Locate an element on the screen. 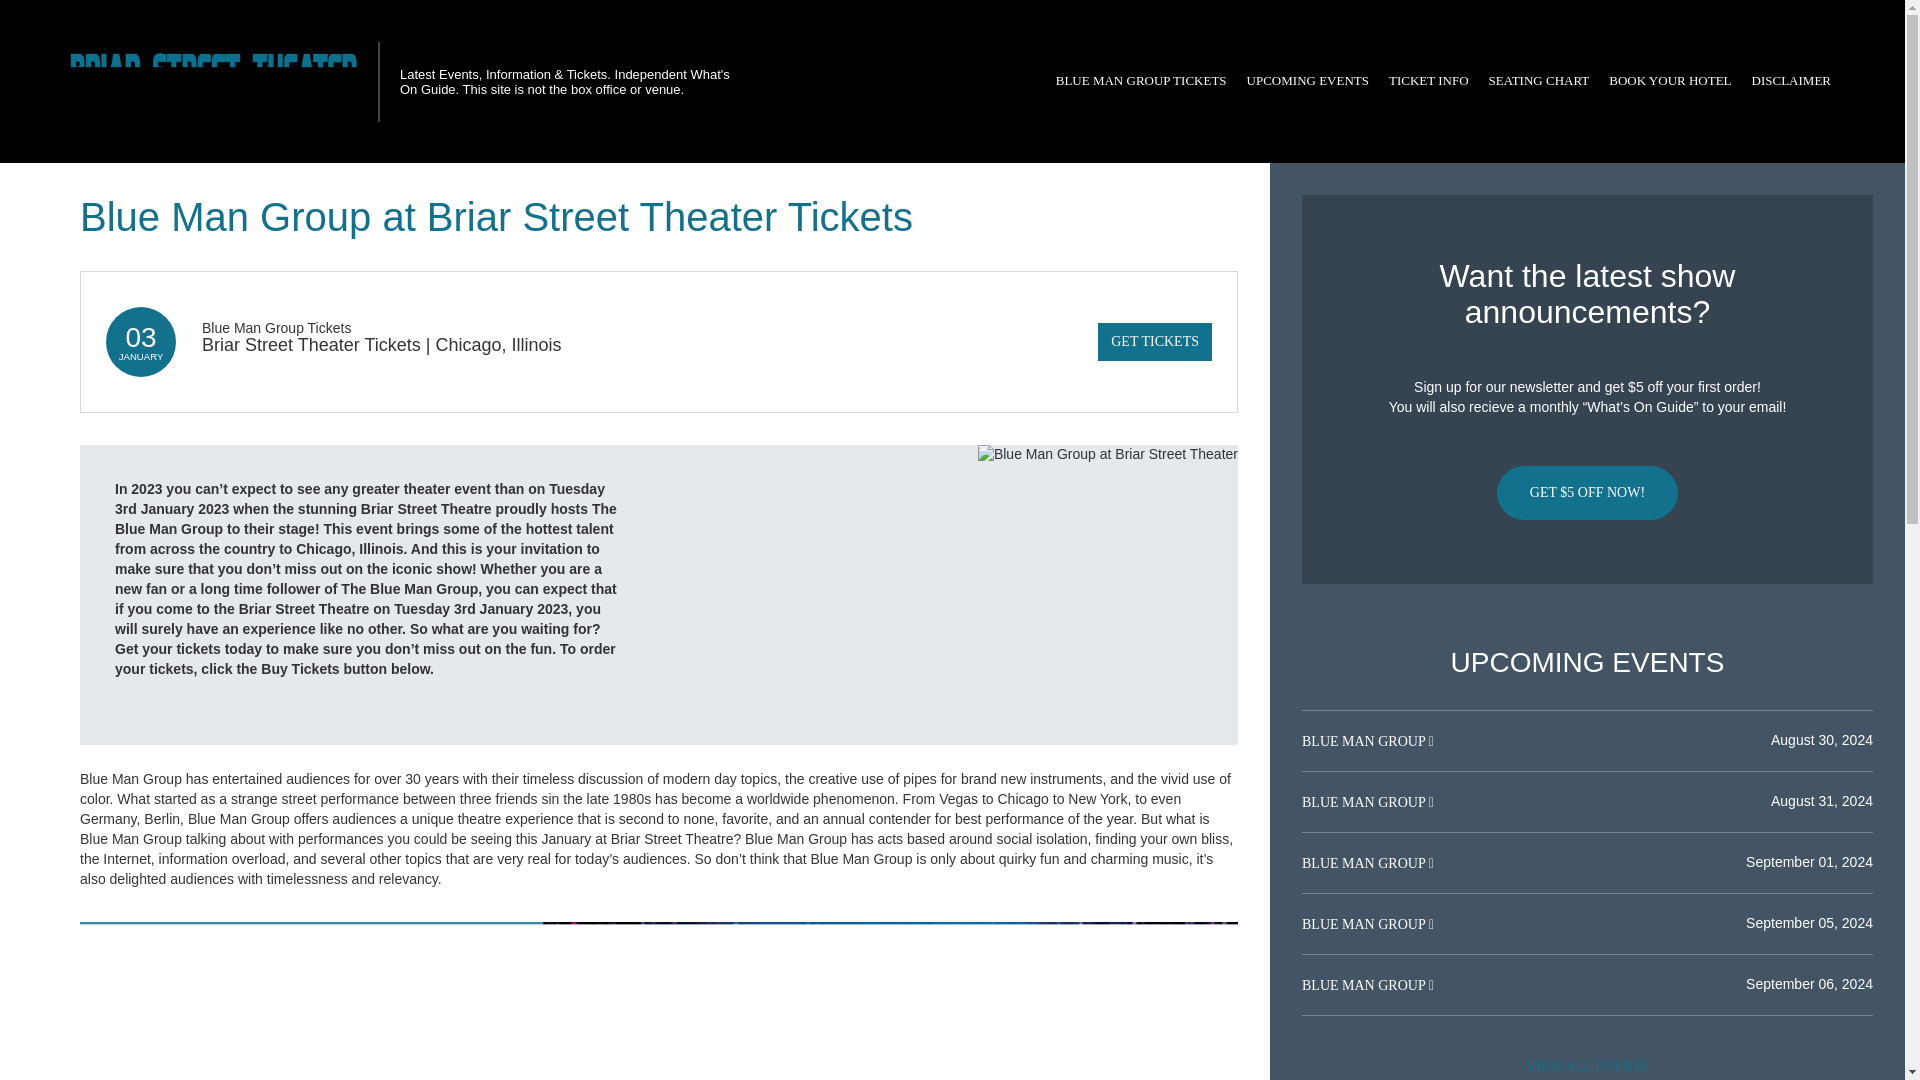 This screenshot has width=1920, height=1080. BOOK YOUR HOTEL is located at coordinates (1670, 81).